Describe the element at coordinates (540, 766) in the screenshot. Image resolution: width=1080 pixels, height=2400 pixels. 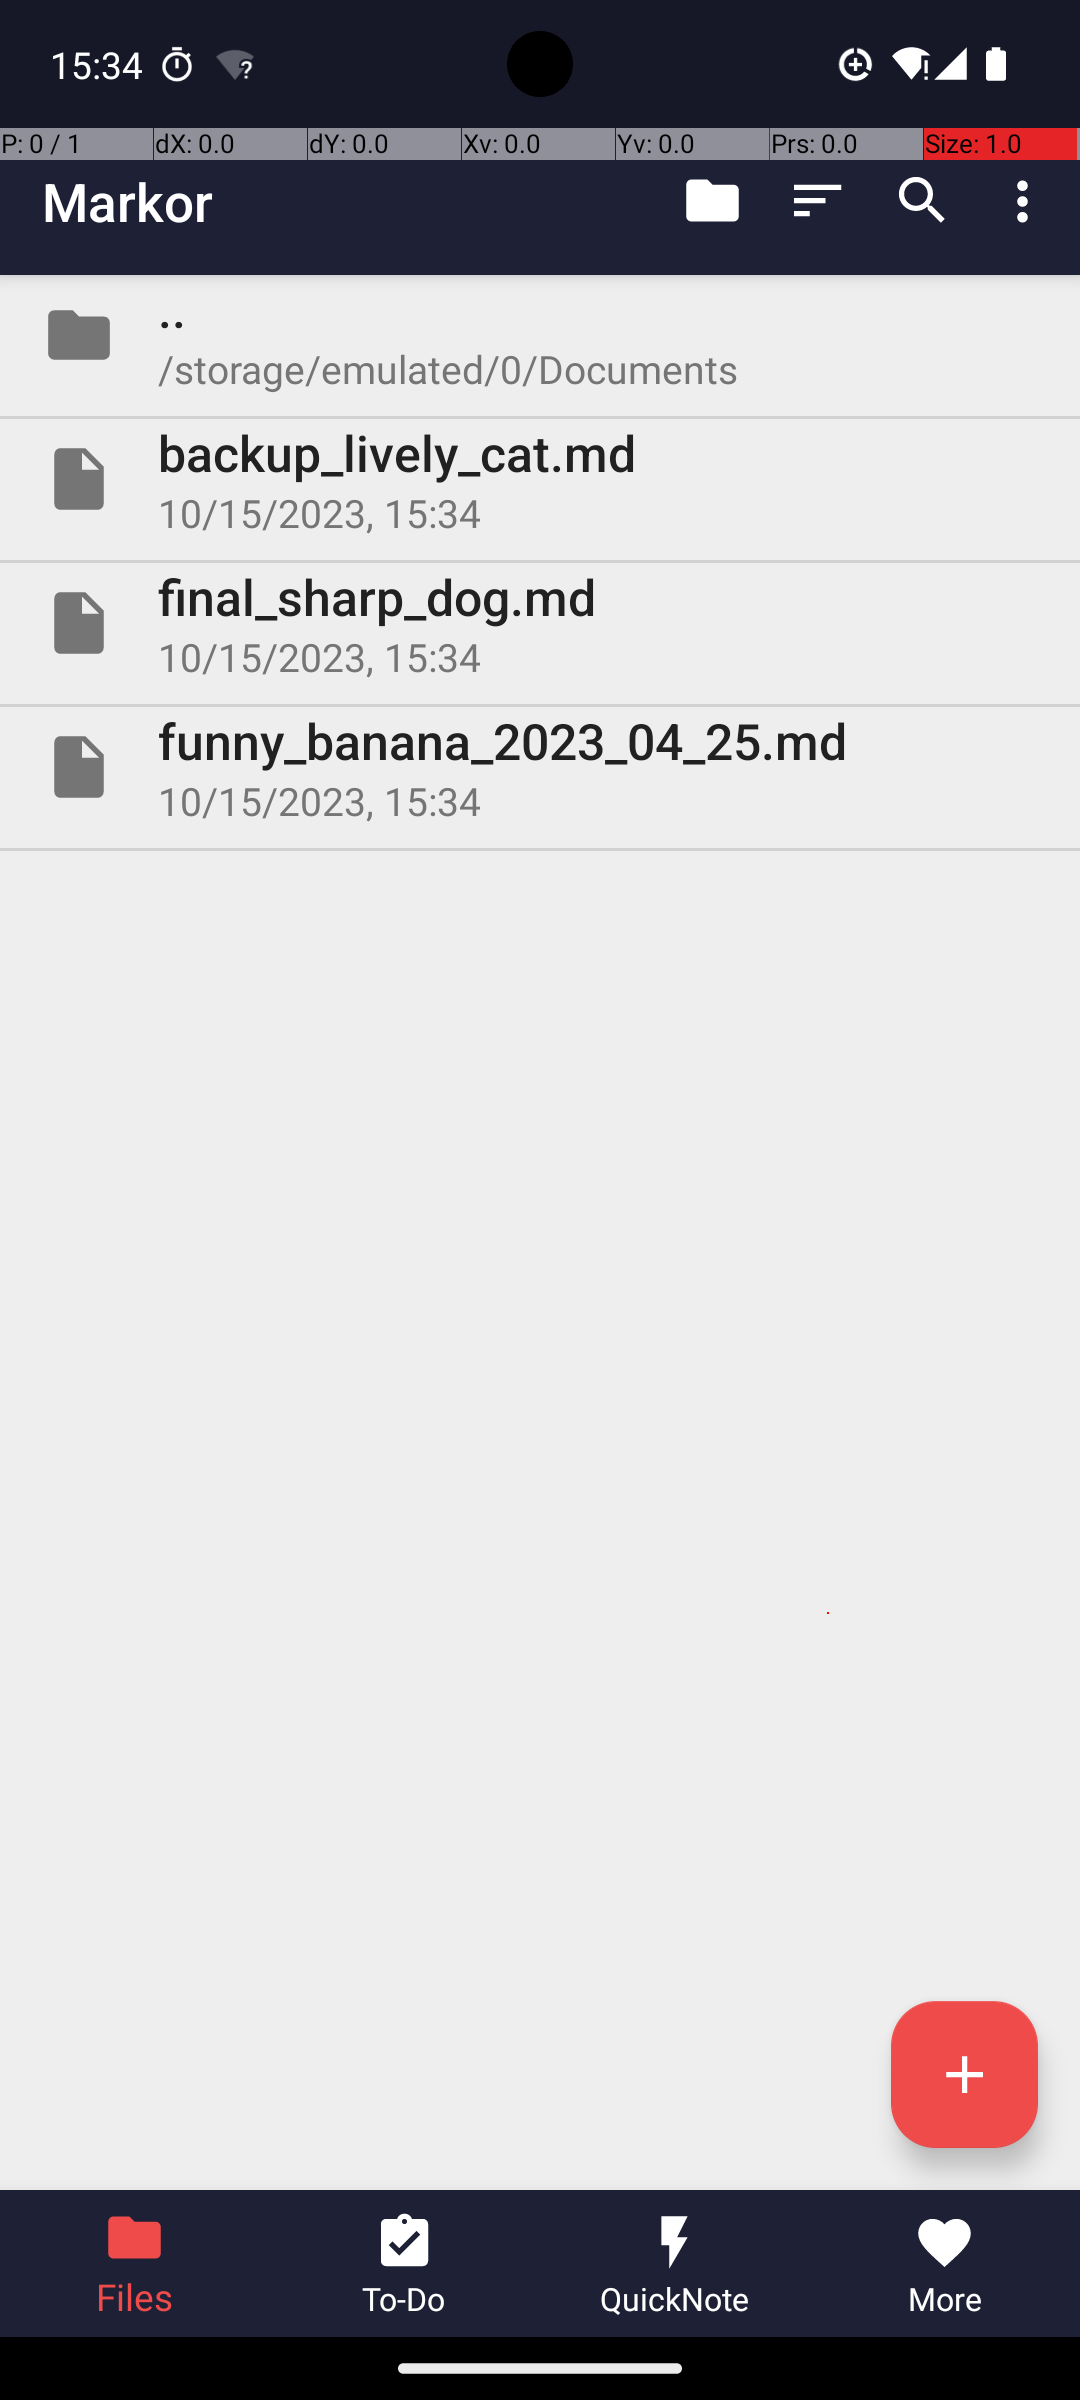
I see `File funny_banana_2023_04_25.md ` at that location.